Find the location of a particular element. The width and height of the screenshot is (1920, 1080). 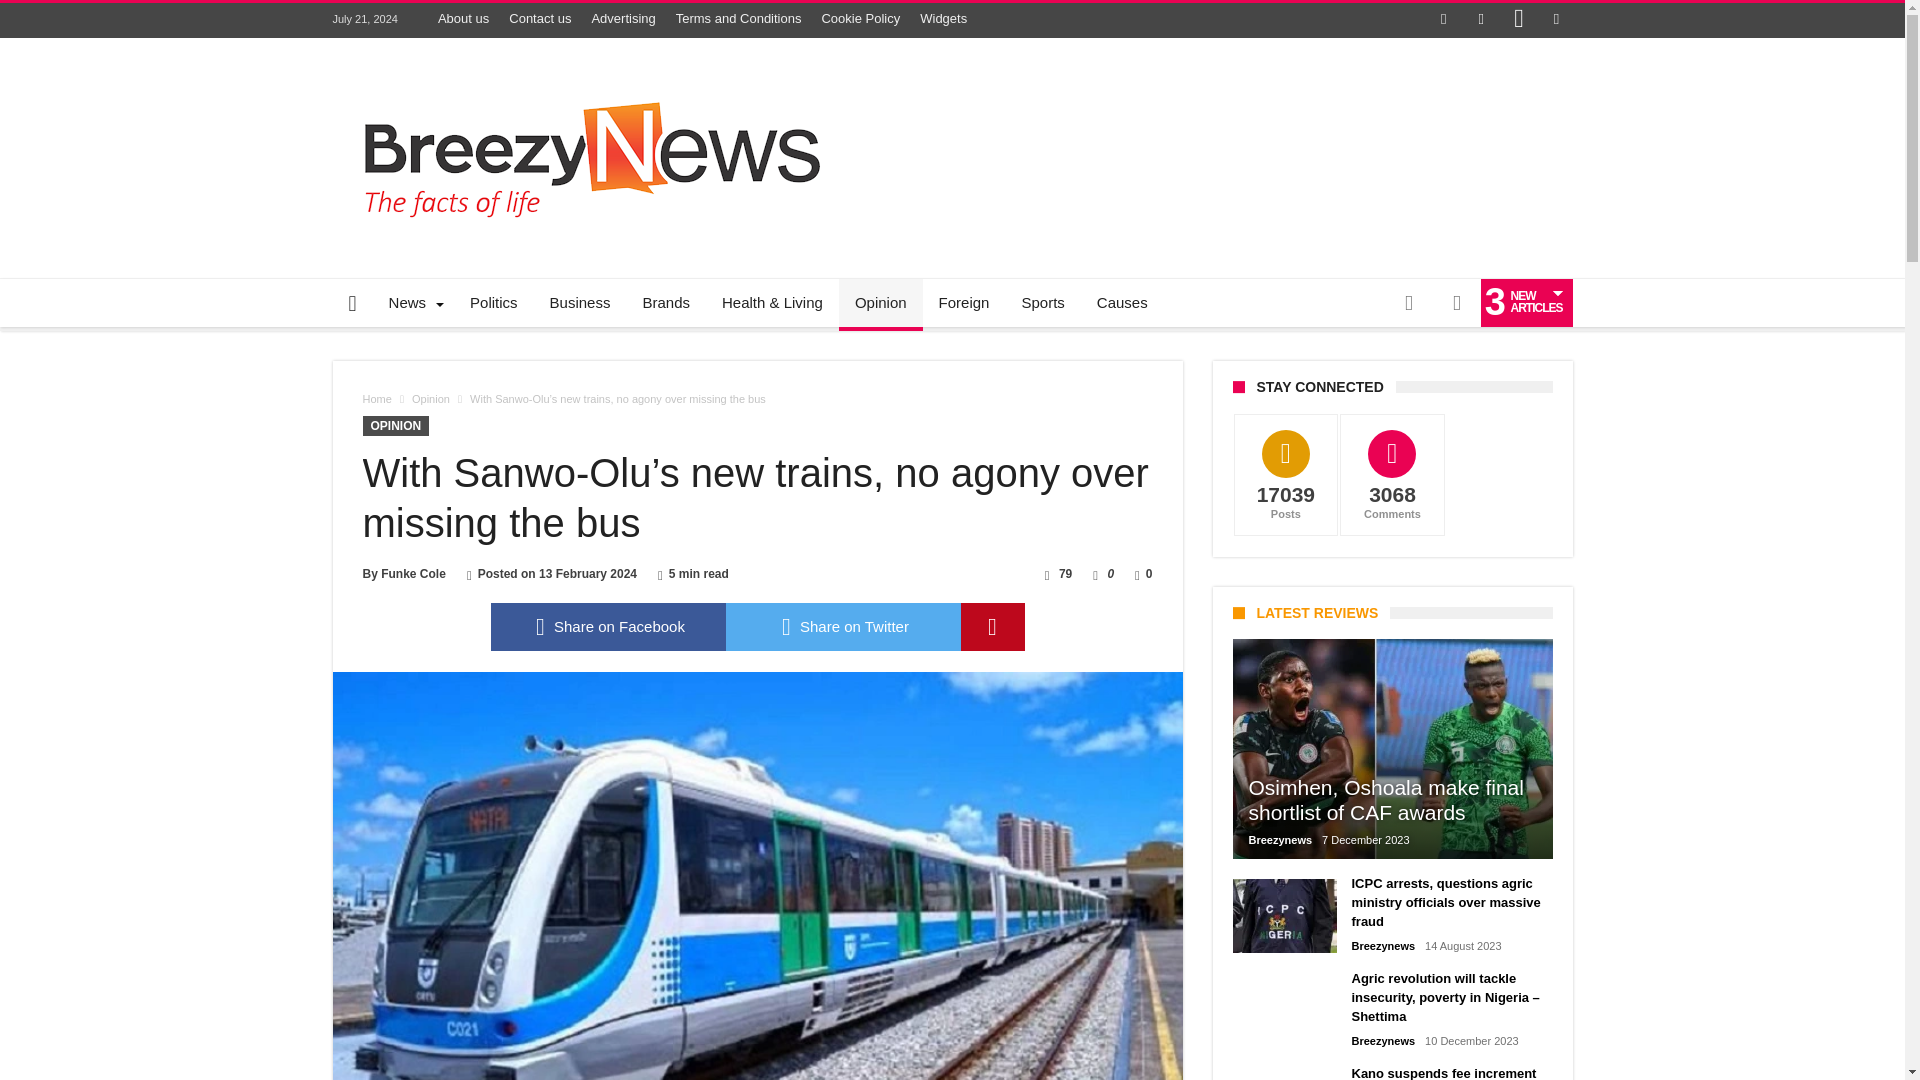

Business is located at coordinates (580, 302).